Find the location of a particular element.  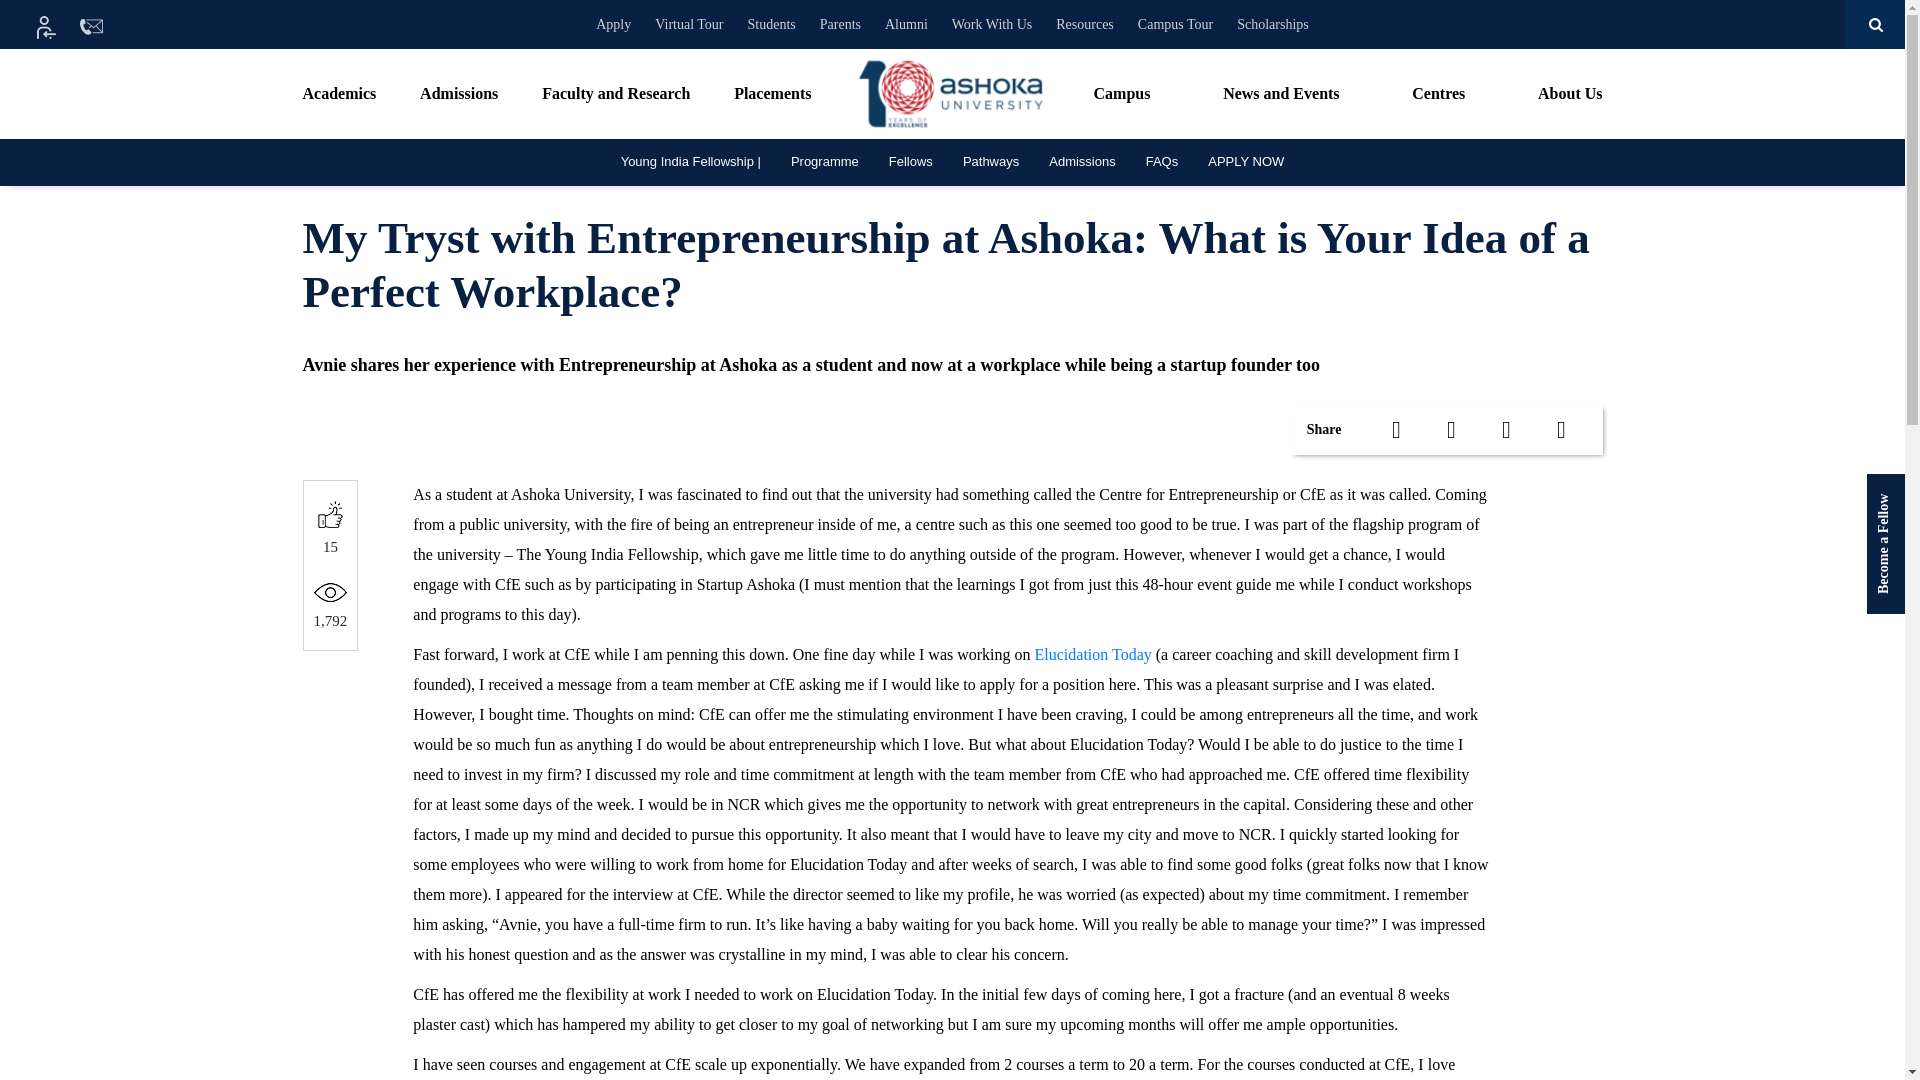

Alumni is located at coordinates (906, 24).